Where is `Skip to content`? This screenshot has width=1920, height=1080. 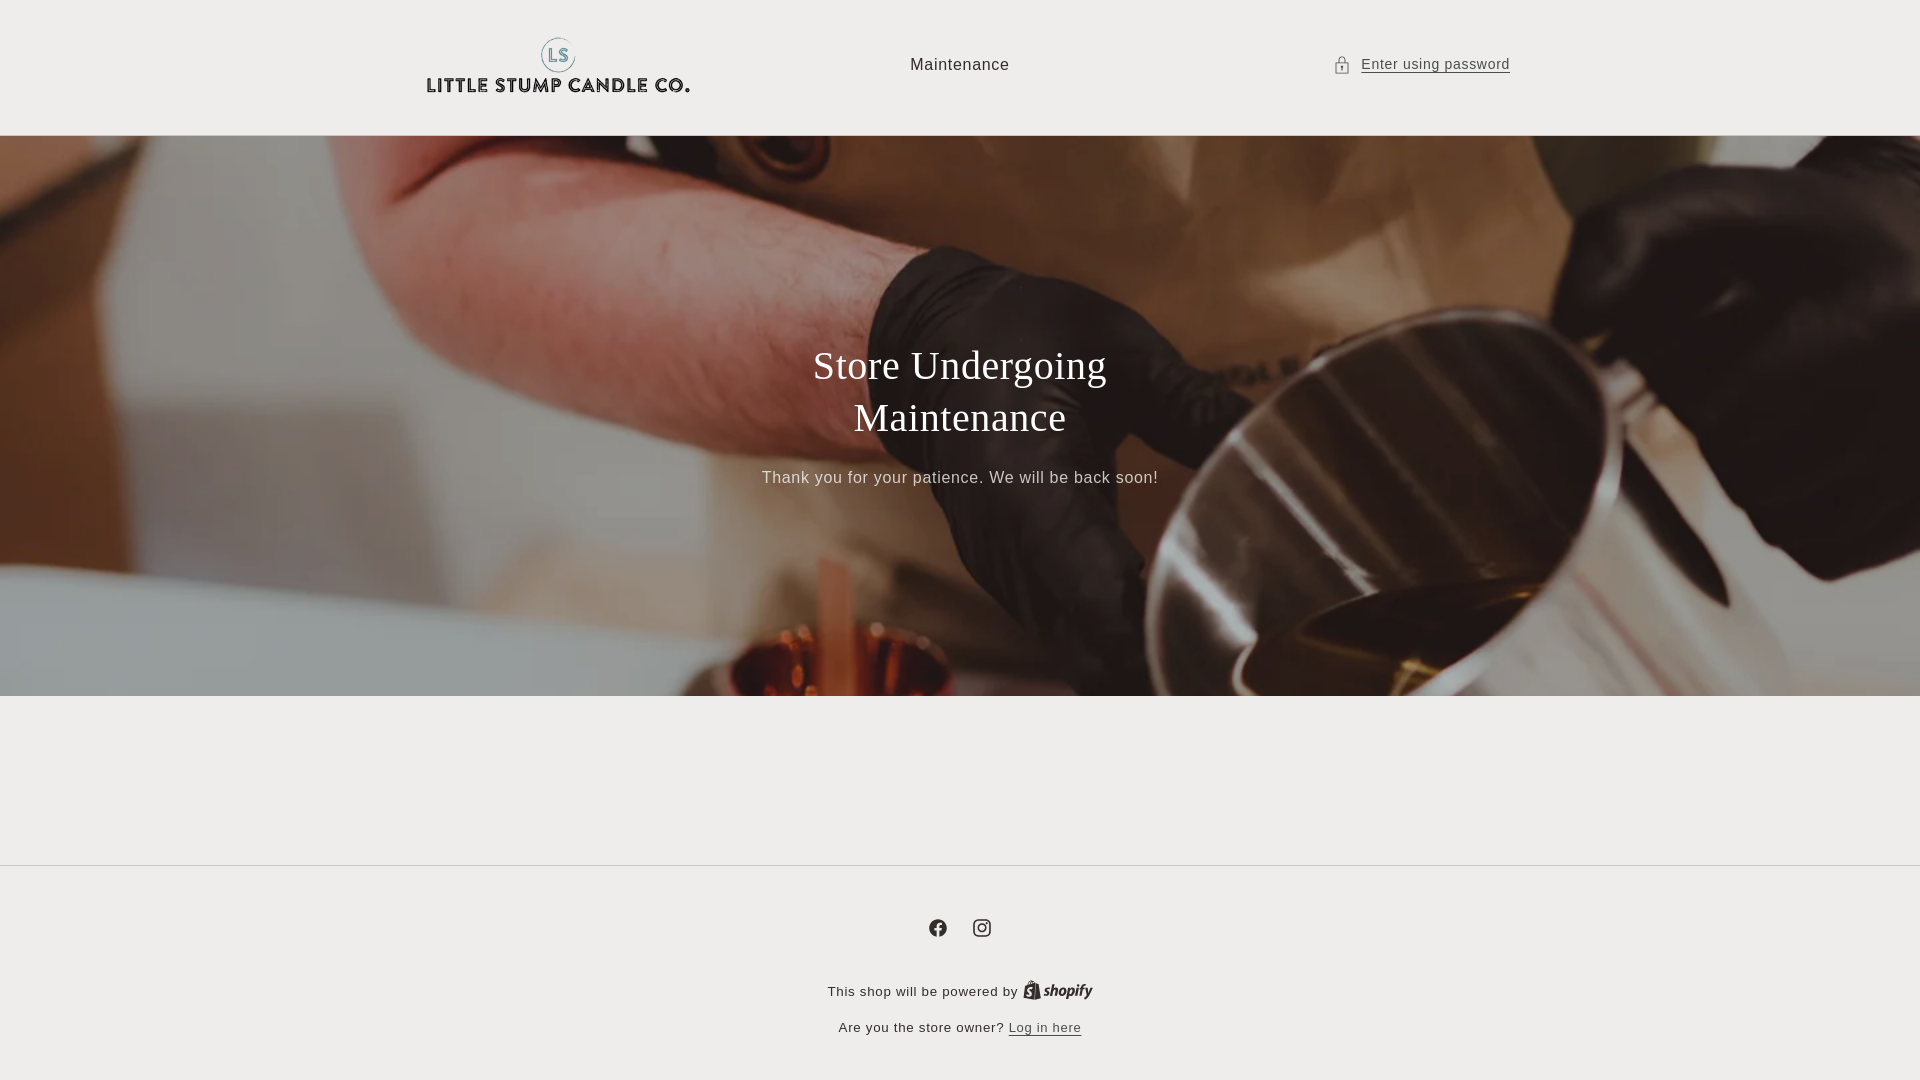 Skip to content is located at coordinates (60, 23).